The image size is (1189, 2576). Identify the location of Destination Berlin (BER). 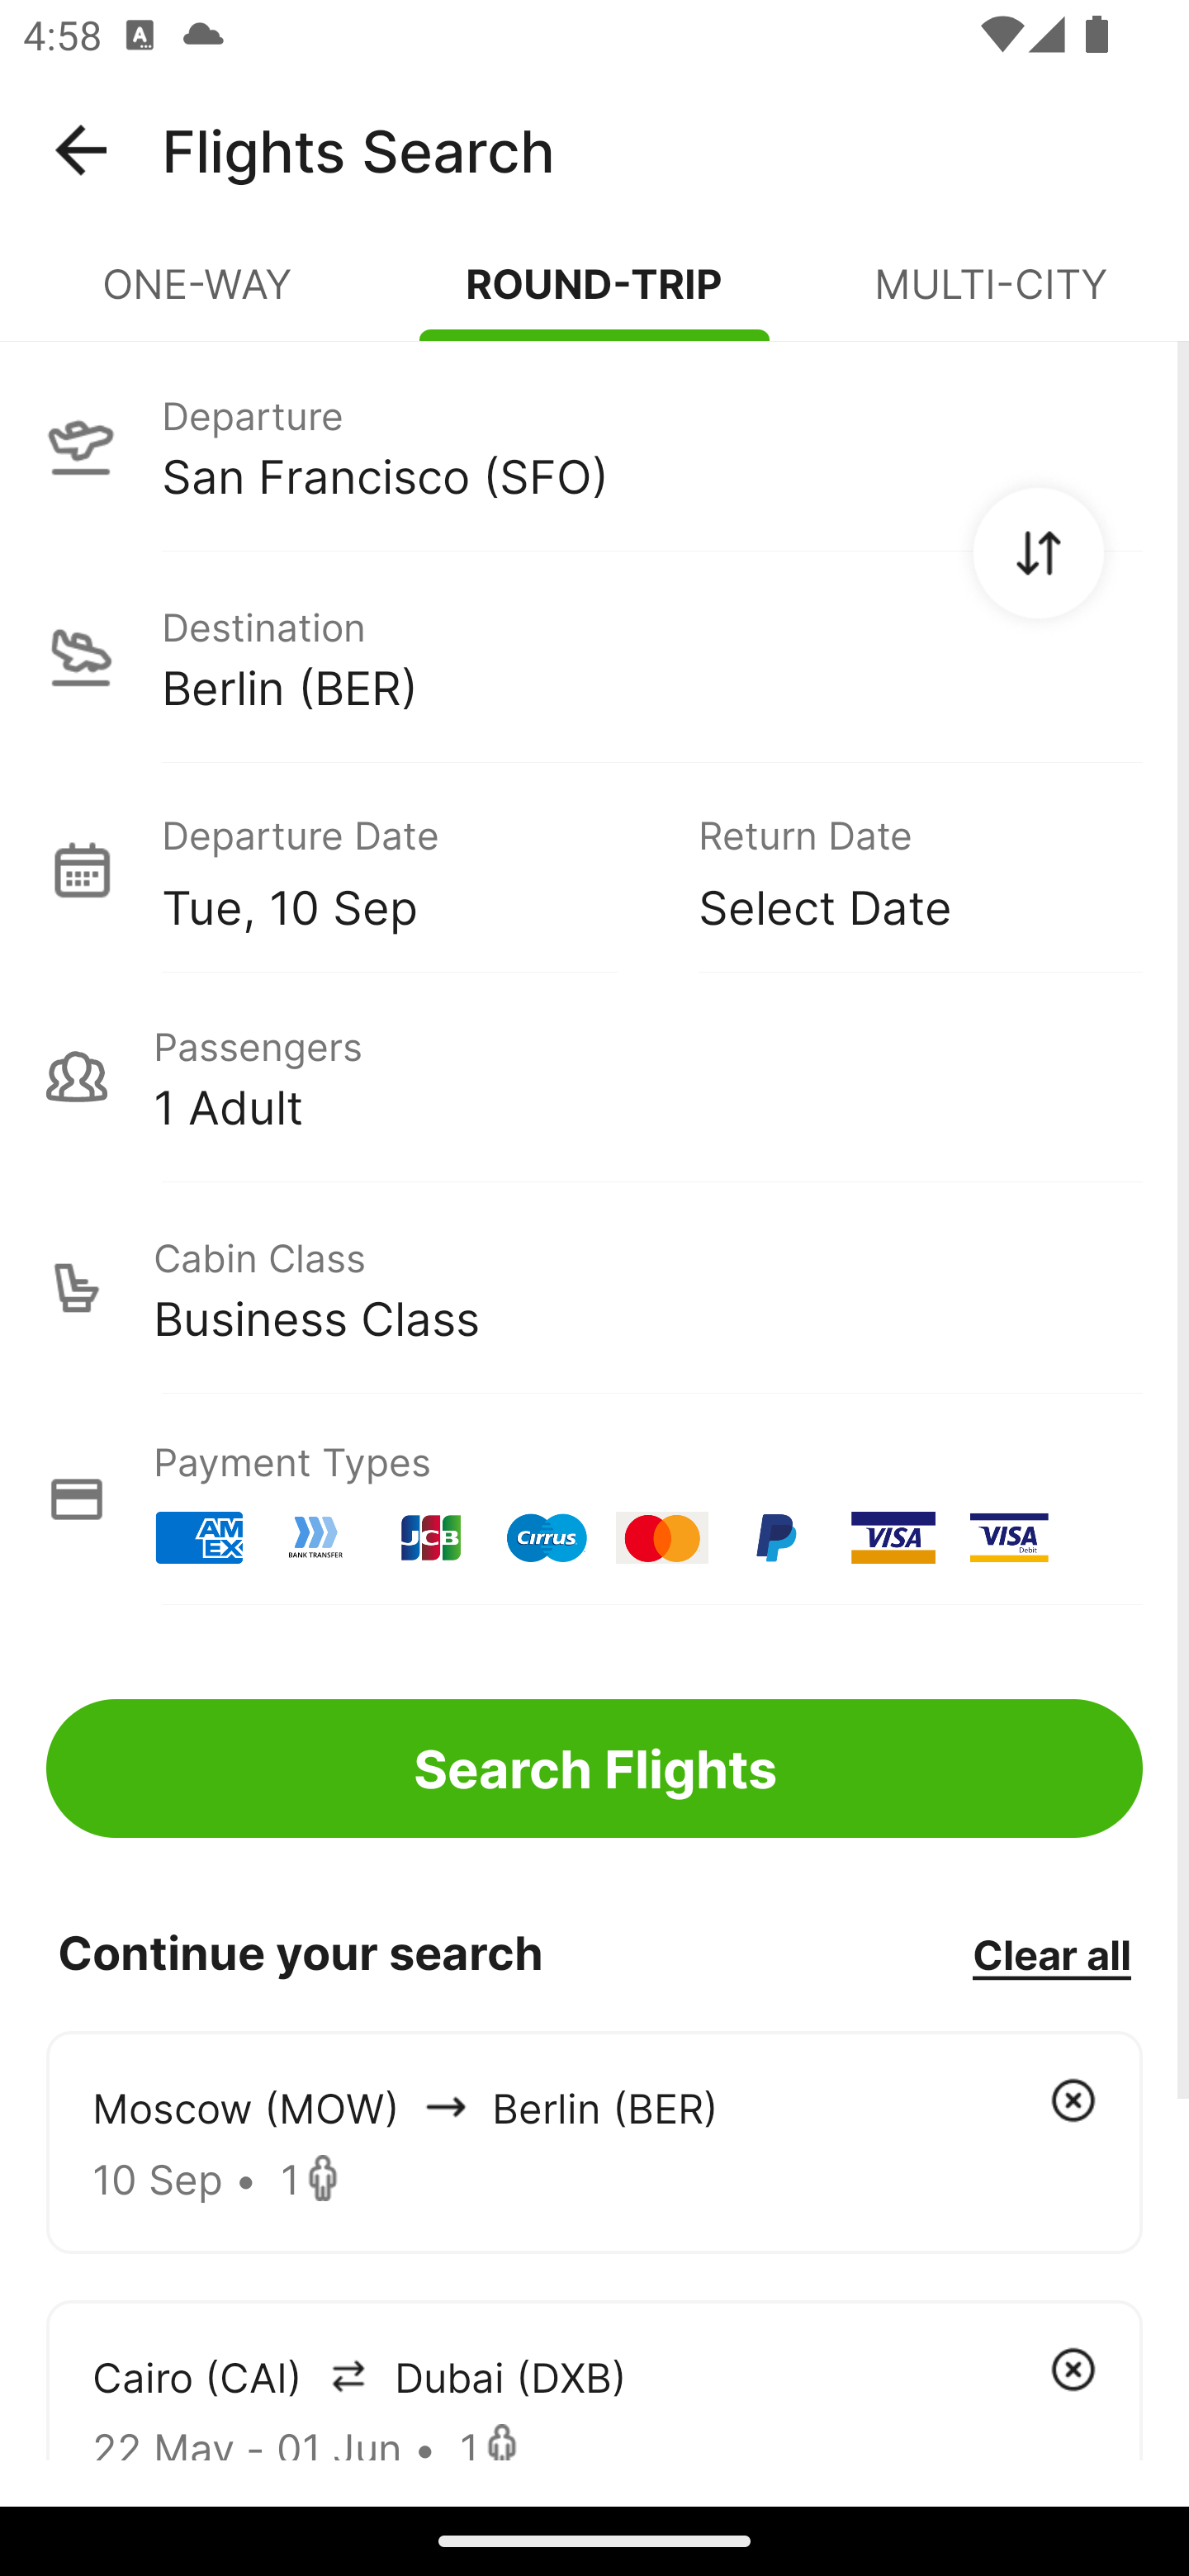
(594, 657).